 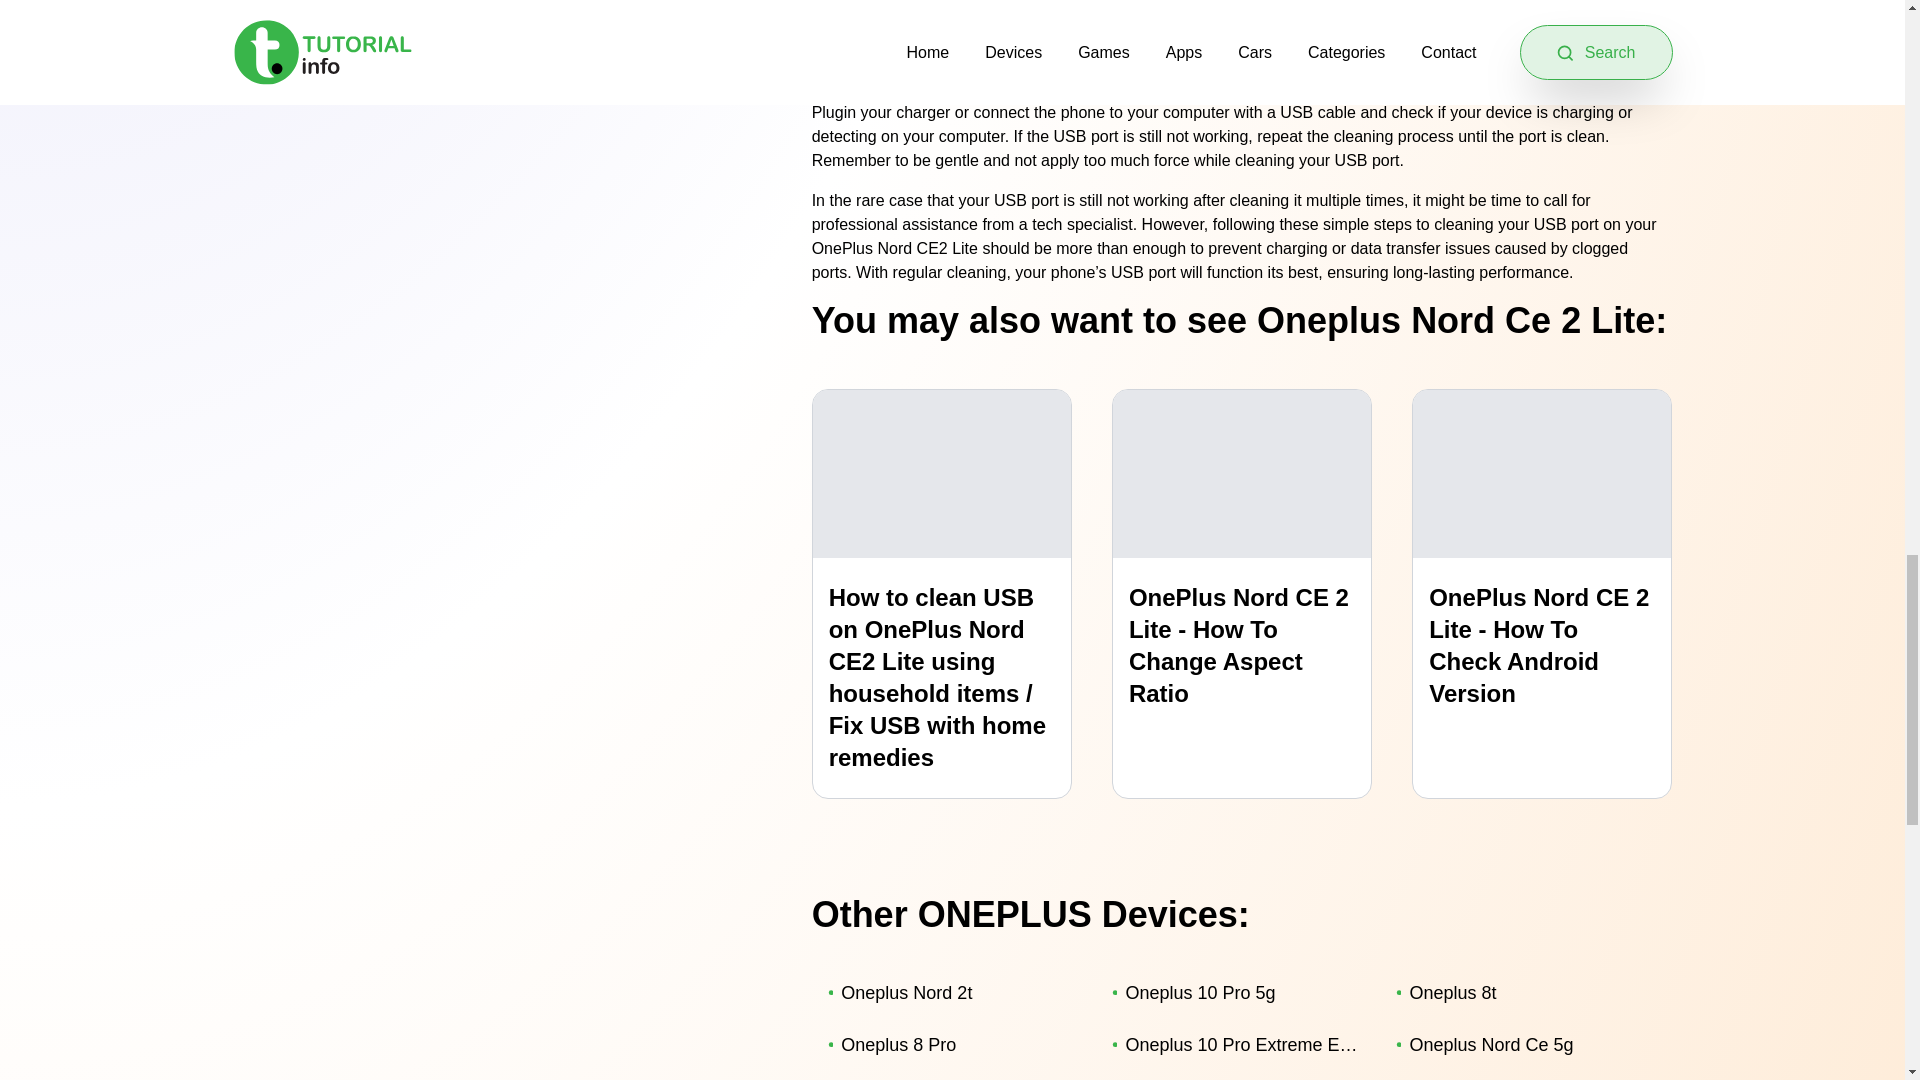 What do you see at coordinates (954, 992) in the screenshot?
I see `Oneplus Nord 2t` at bounding box center [954, 992].